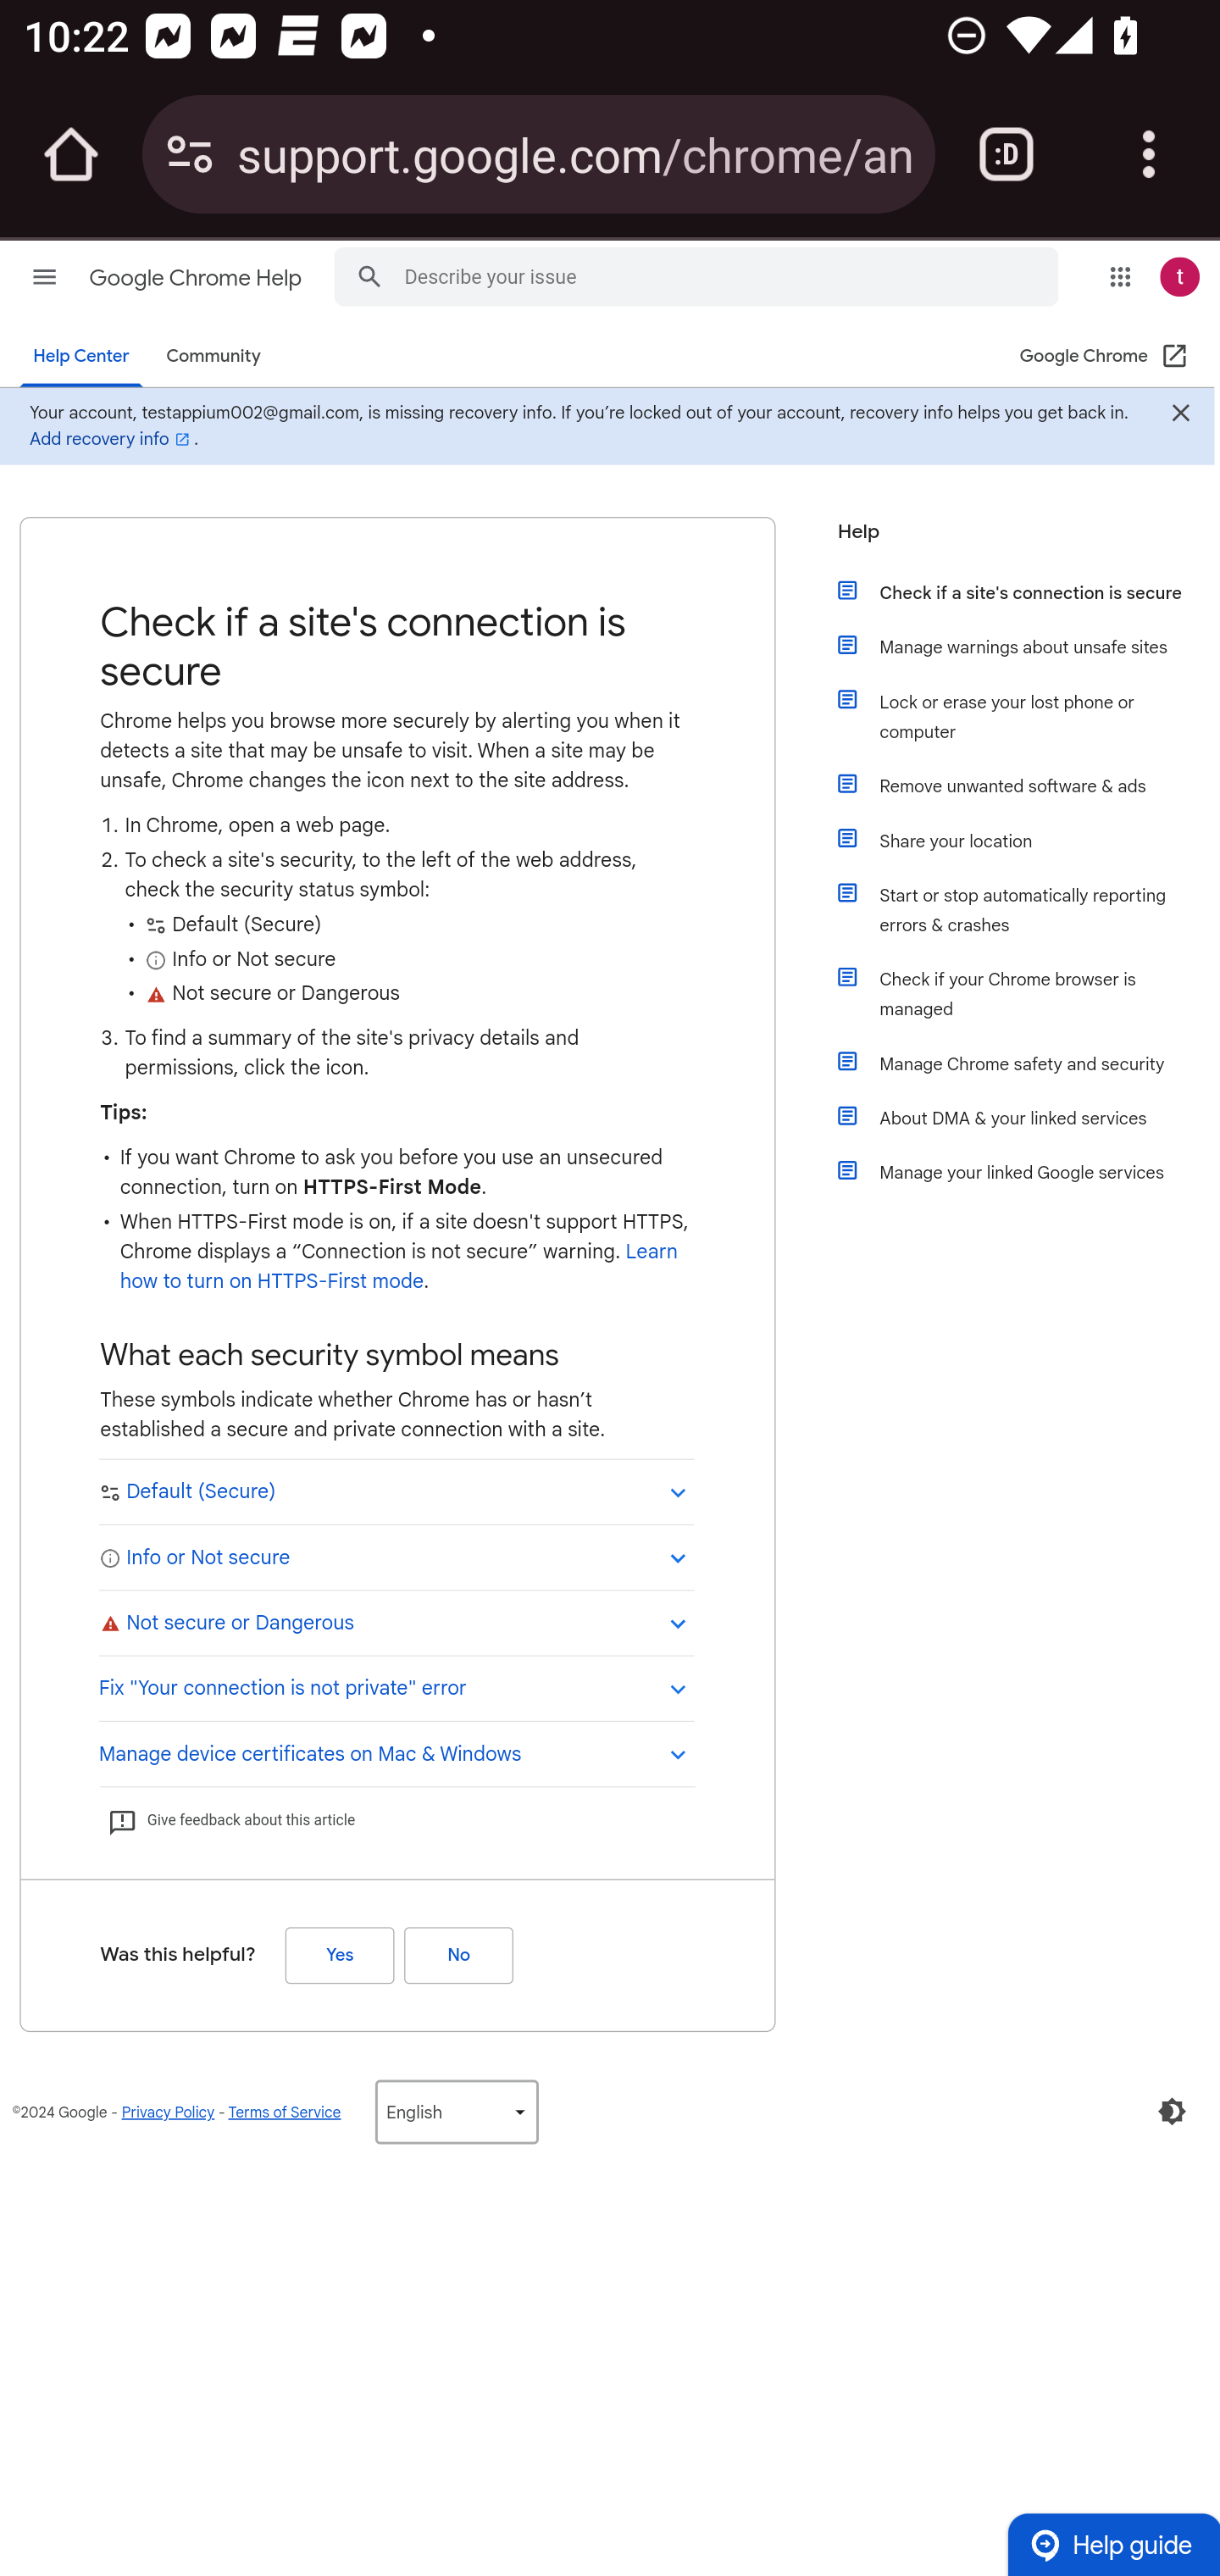 This screenshot has height=2576, width=1220. I want to click on Manage Chrome safety and security, so click(1029, 1063).